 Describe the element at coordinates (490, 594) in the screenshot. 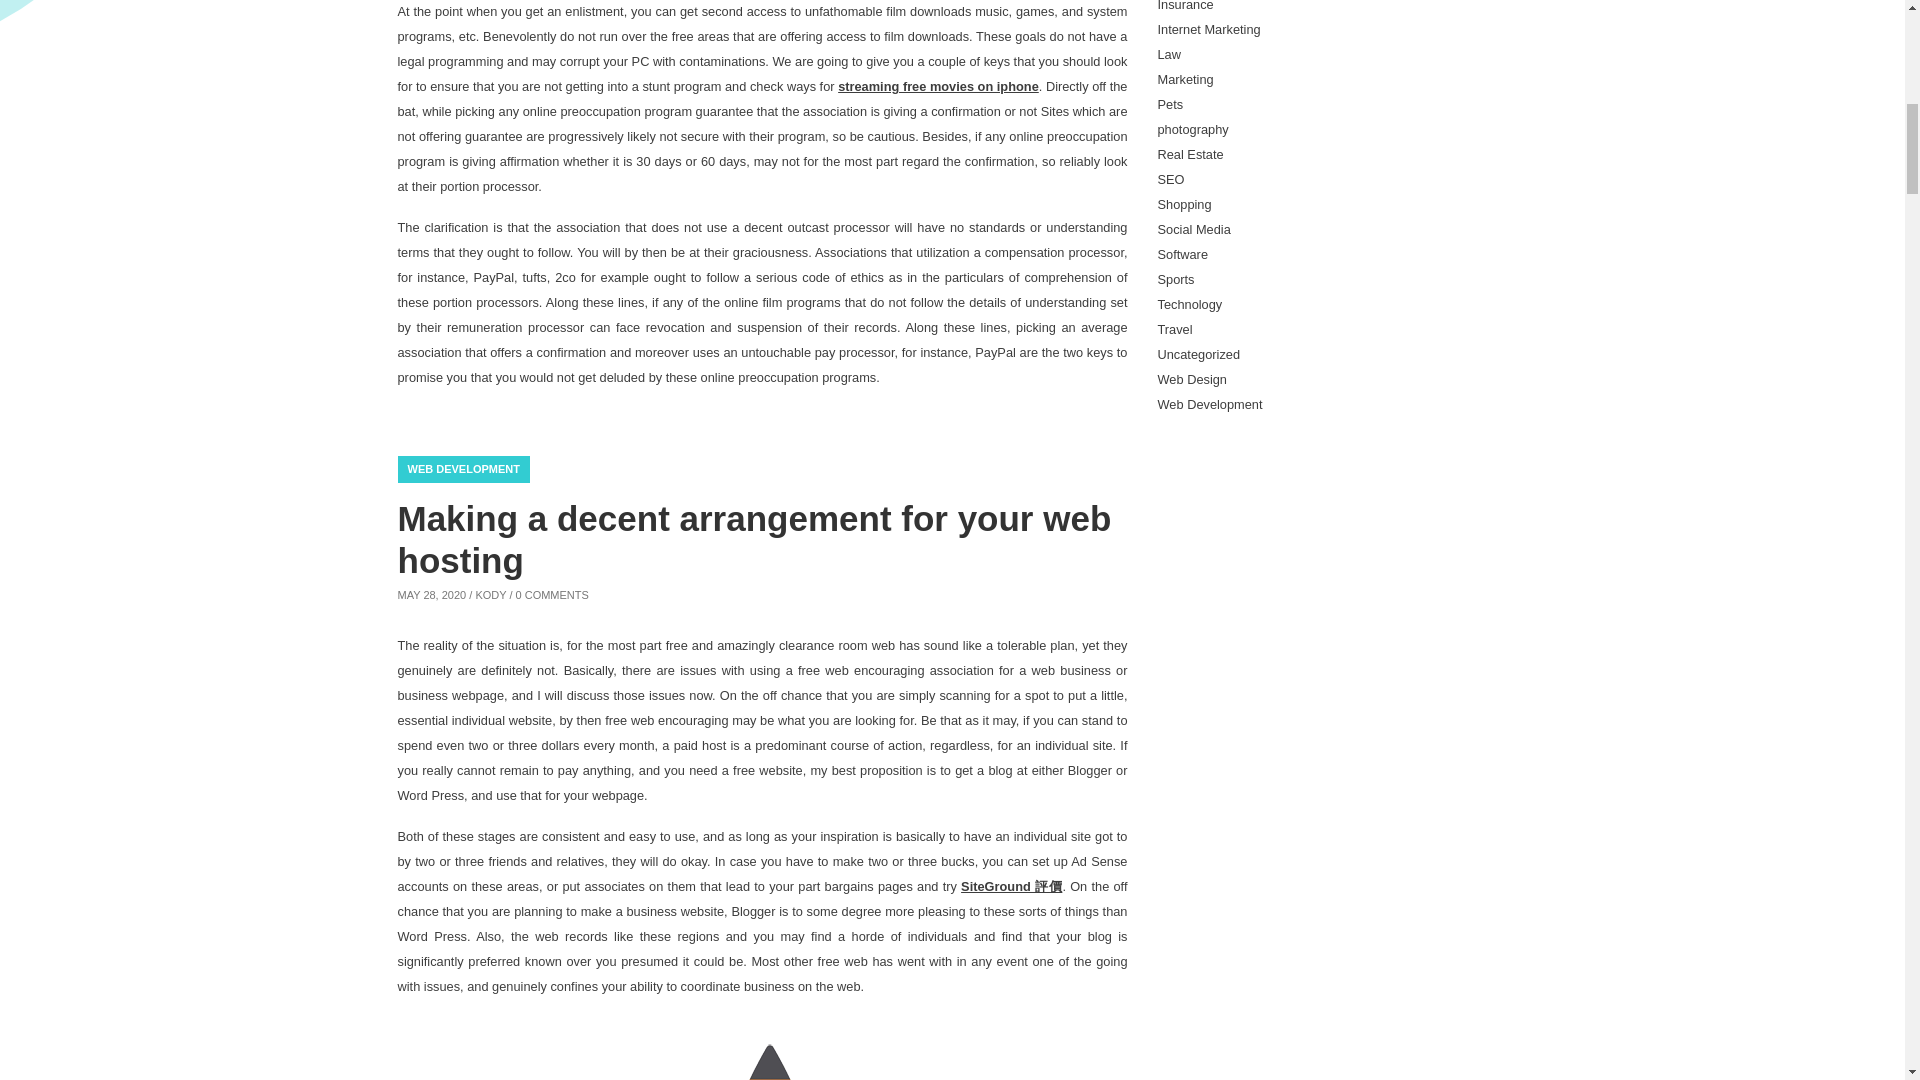

I see `KODY` at that location.